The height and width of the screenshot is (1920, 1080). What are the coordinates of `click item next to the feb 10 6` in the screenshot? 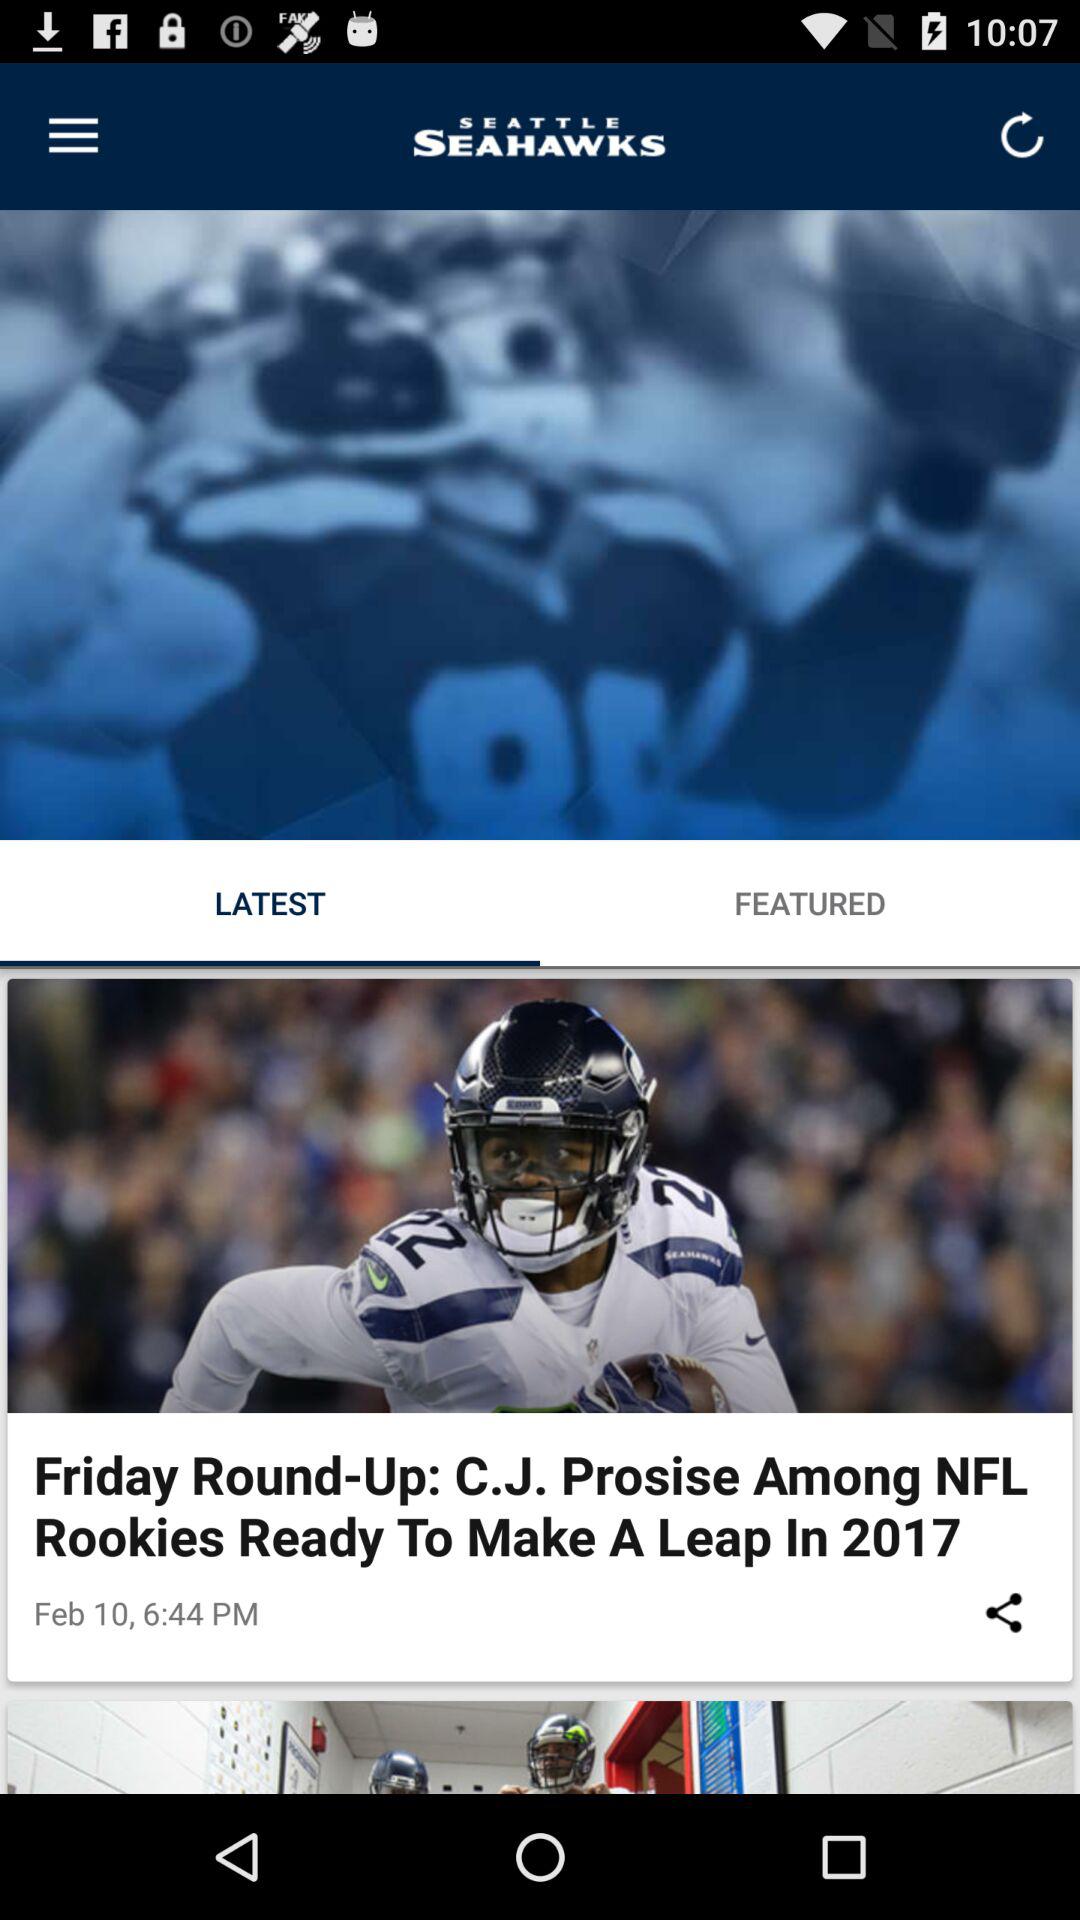 It's located at (1004, 1612).